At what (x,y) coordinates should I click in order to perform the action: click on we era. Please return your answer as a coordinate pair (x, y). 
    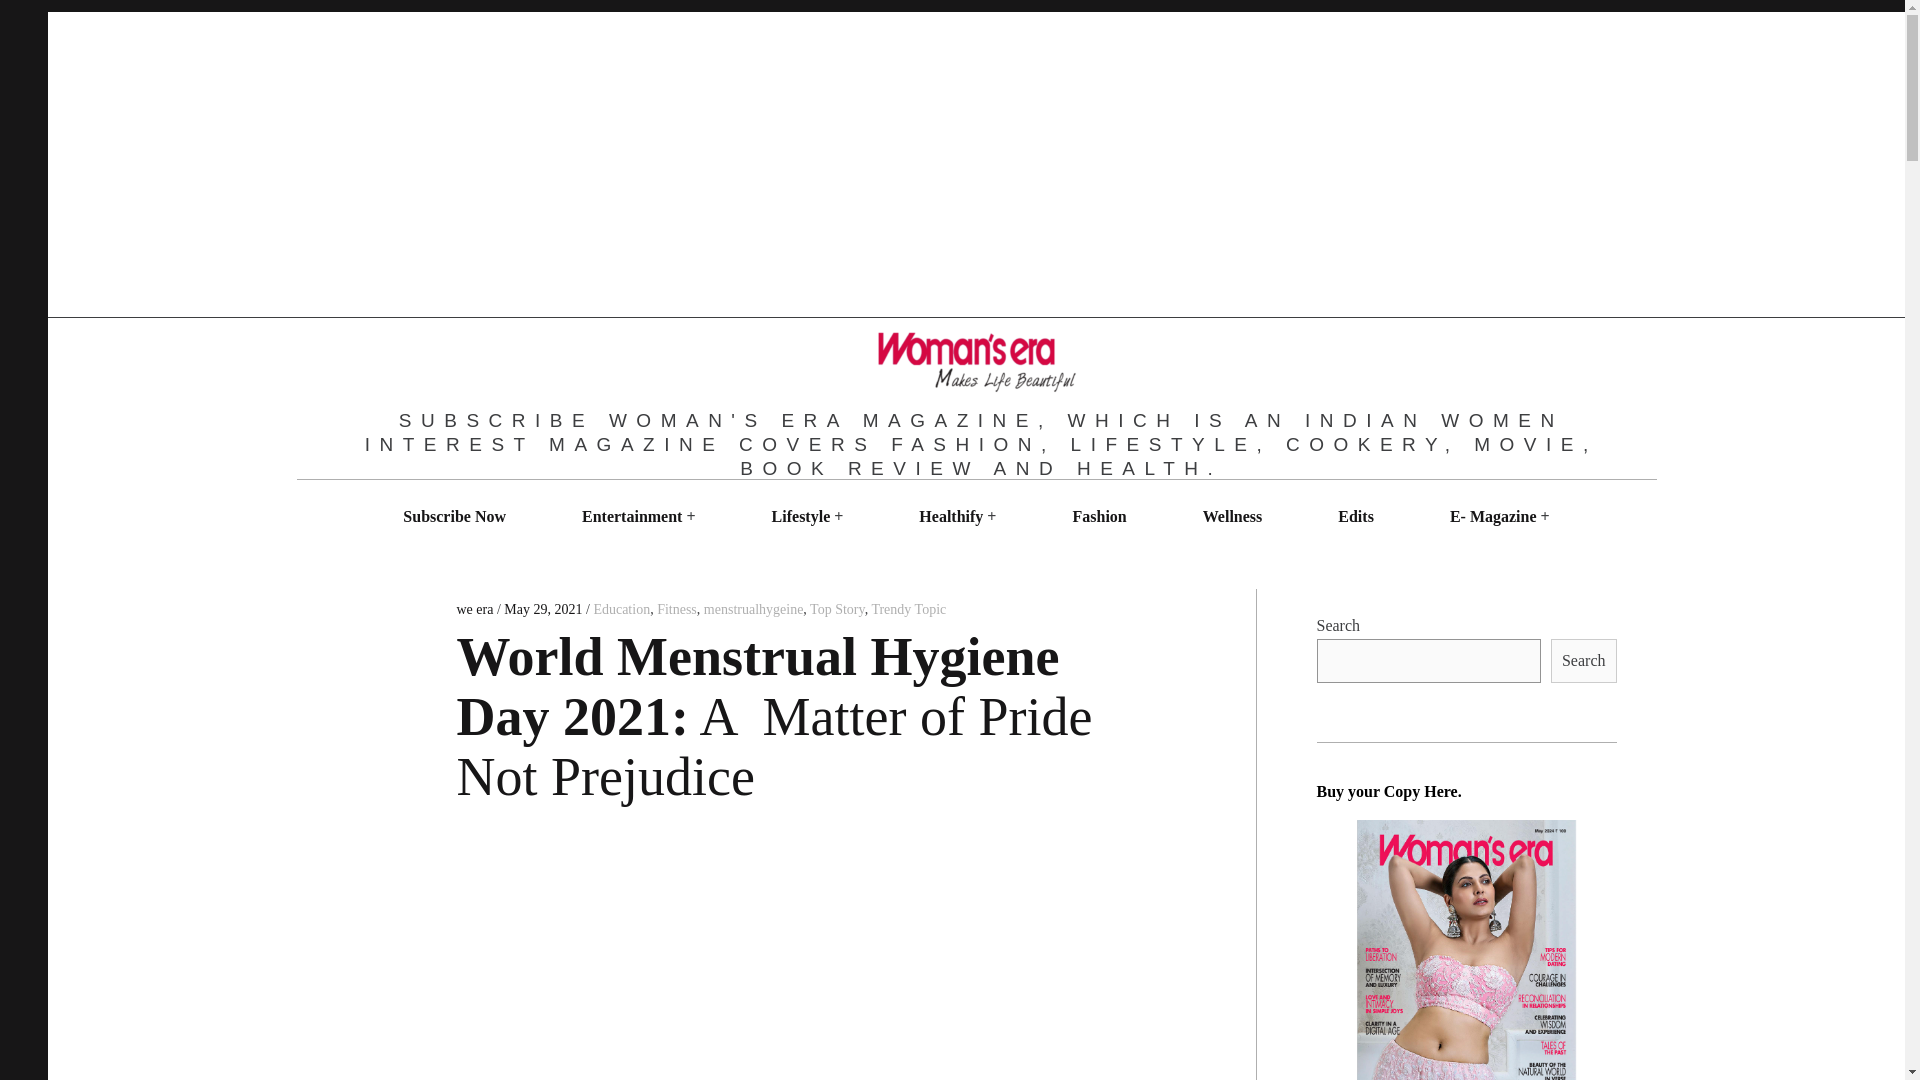
    Looking at the image, I should click on (476, 608).